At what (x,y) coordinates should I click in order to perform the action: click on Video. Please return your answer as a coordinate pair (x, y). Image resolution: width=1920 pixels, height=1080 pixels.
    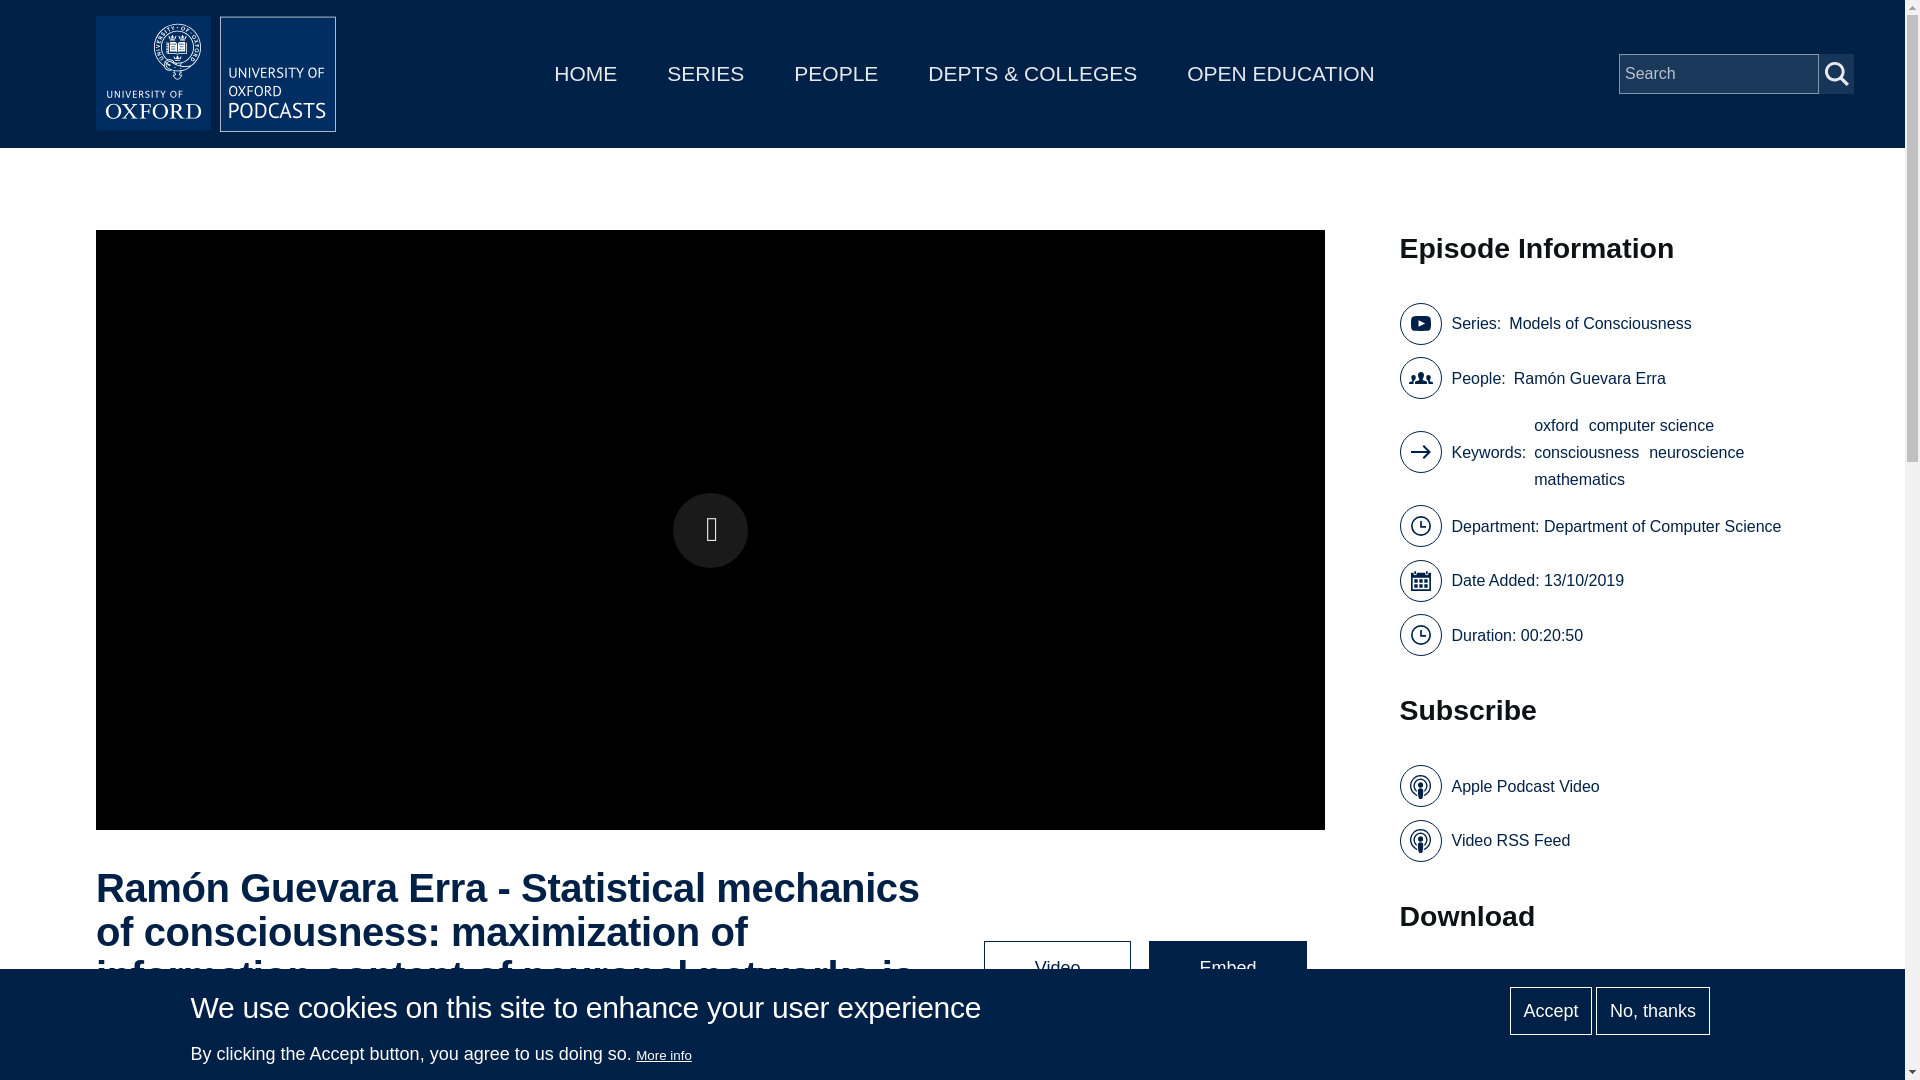
    Looking at the image, I should click on (1058, 967).